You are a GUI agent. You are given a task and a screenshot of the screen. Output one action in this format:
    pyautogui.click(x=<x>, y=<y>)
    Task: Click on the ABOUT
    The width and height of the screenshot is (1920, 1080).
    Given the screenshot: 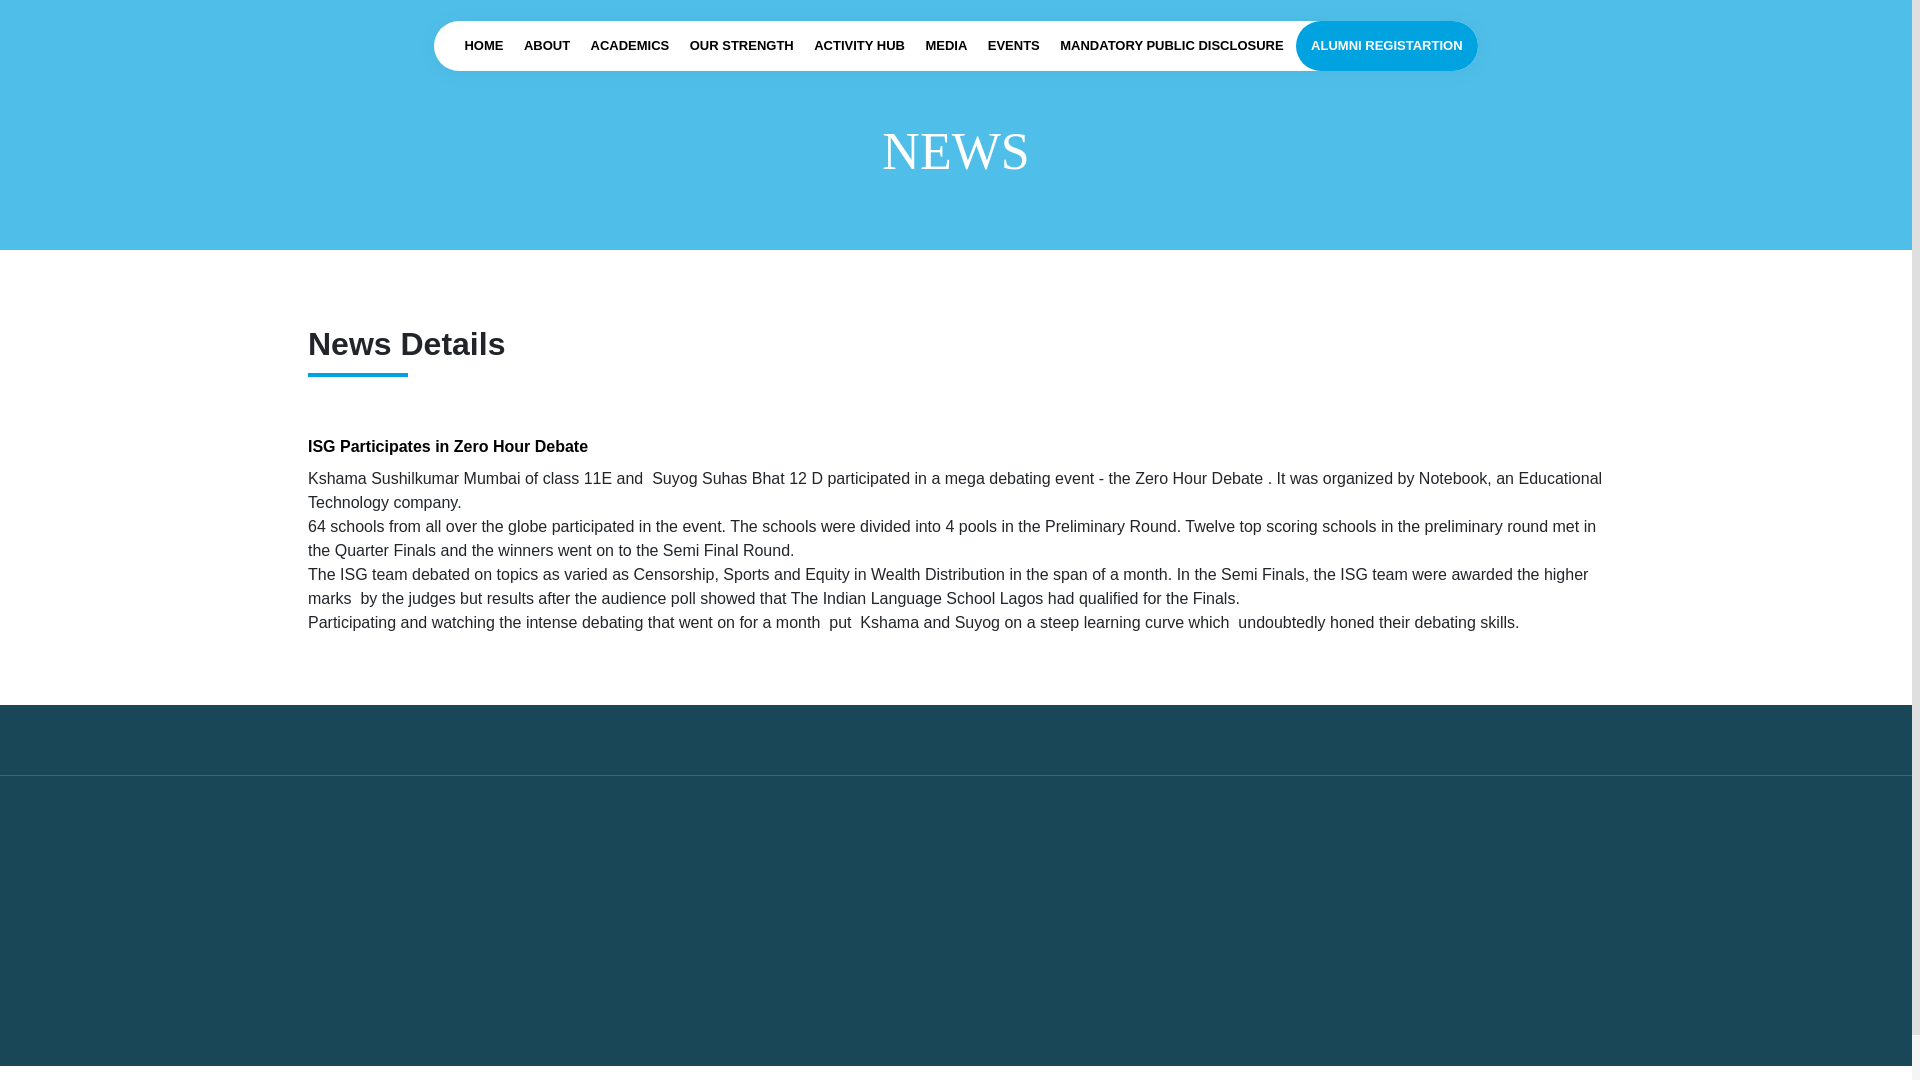 What is the action you would take?
    pyautogui.click(x=547, y=46)
    